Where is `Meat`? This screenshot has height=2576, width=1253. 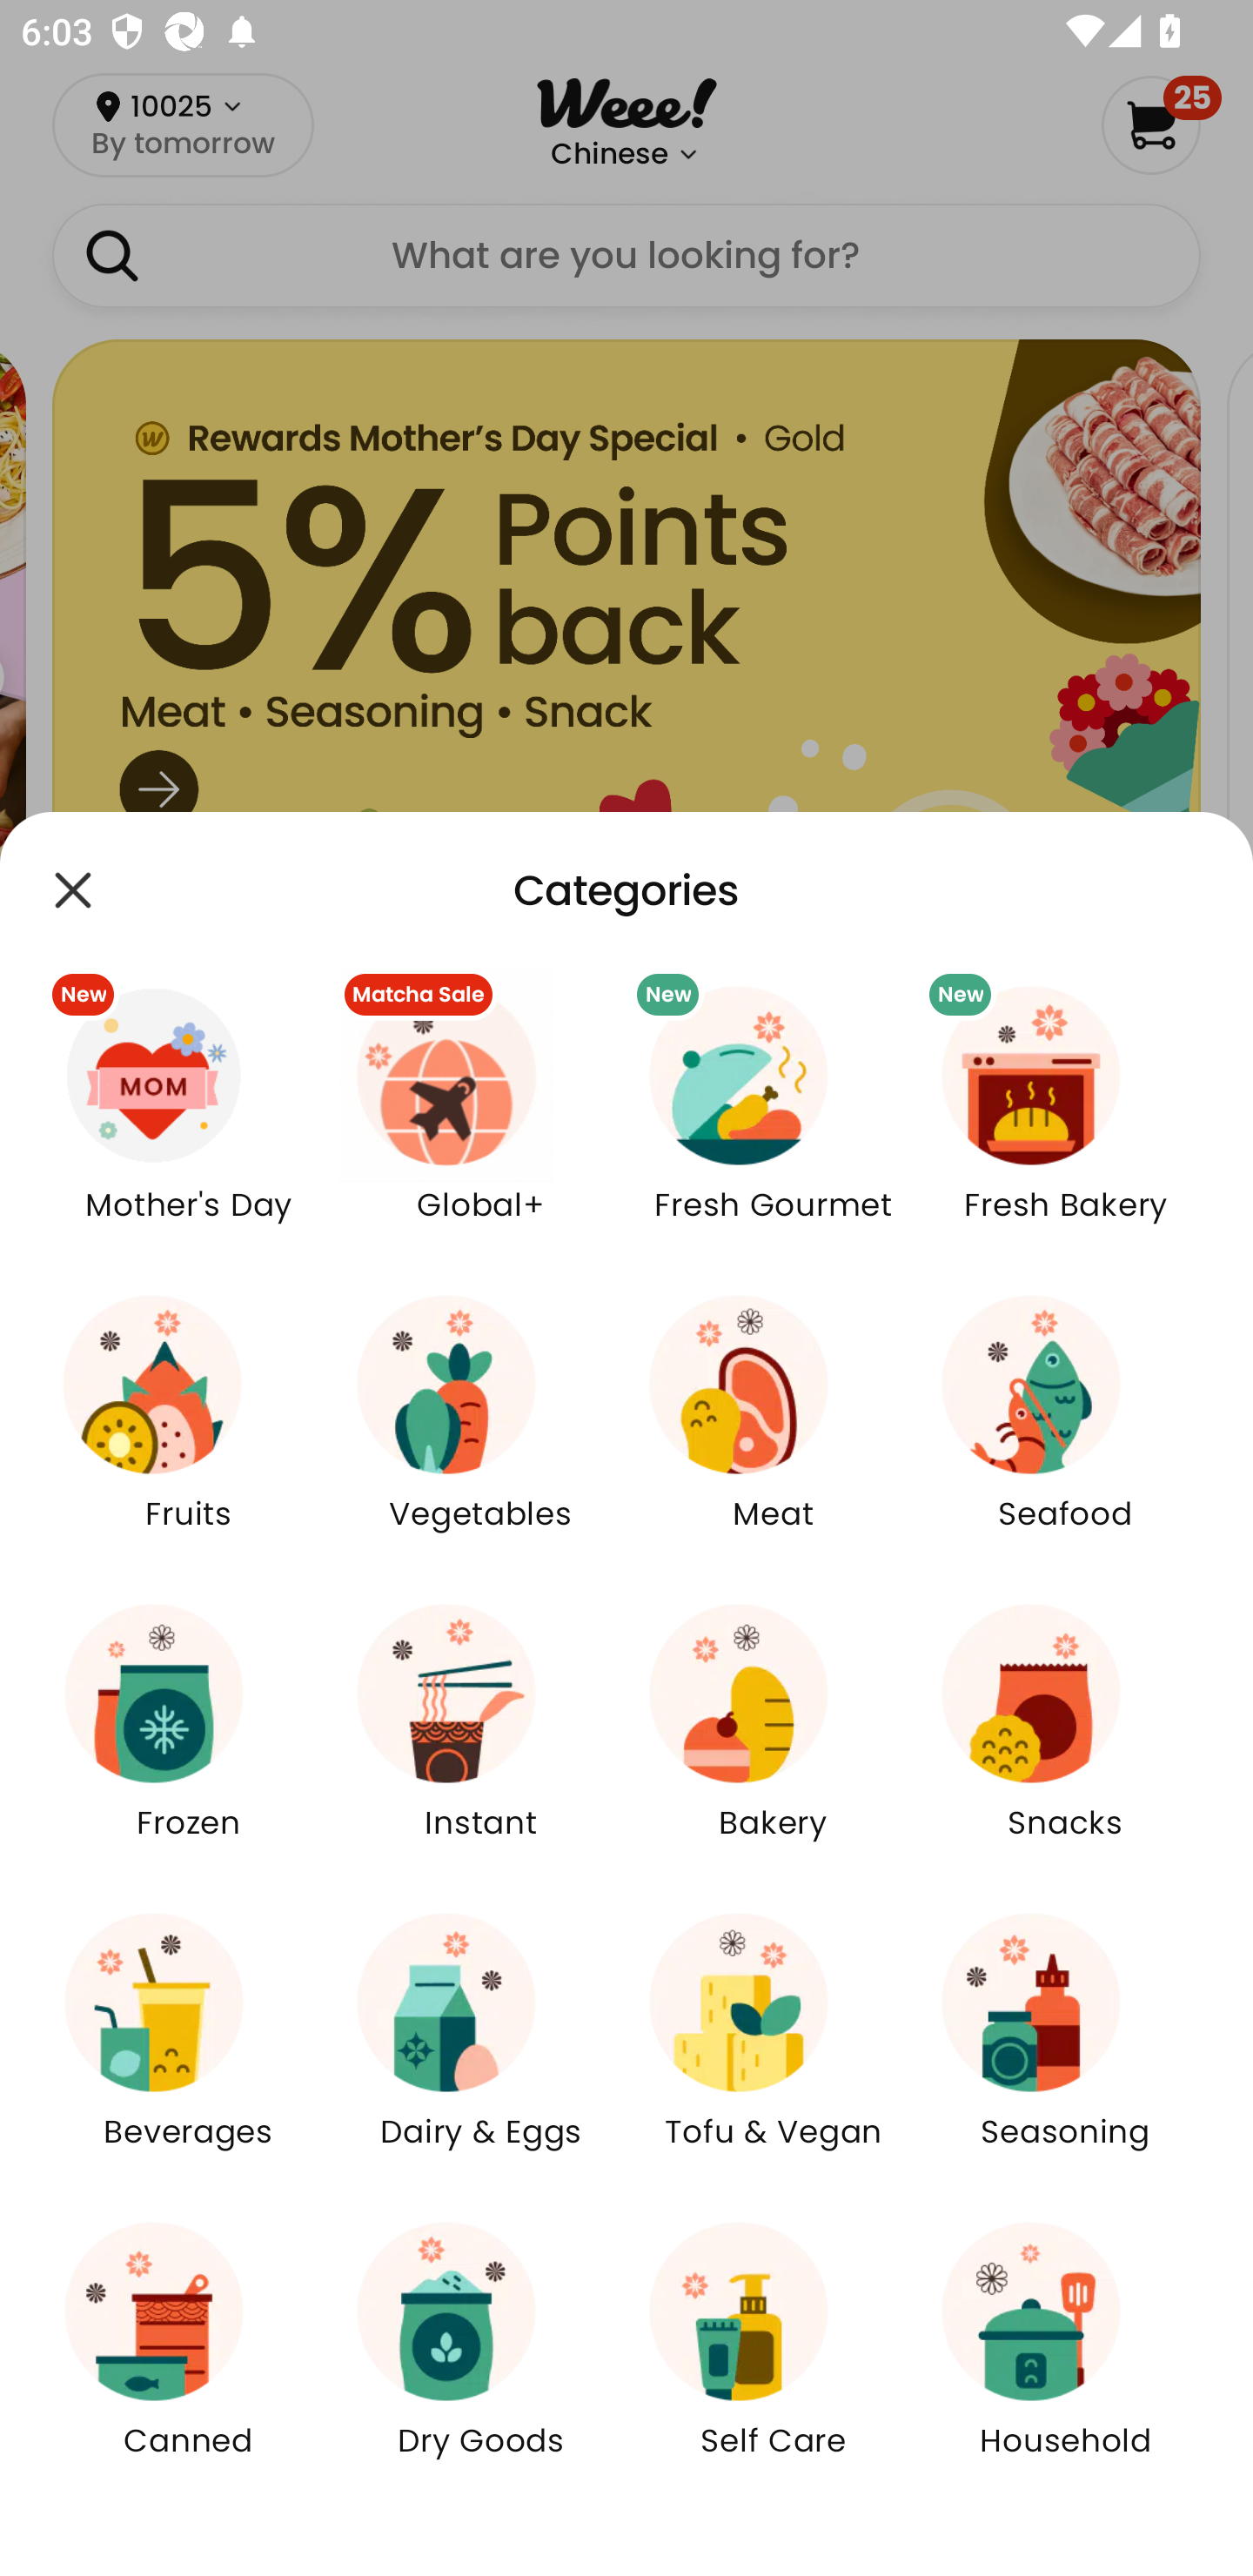
Meat is located at coordinates (773, 1432).